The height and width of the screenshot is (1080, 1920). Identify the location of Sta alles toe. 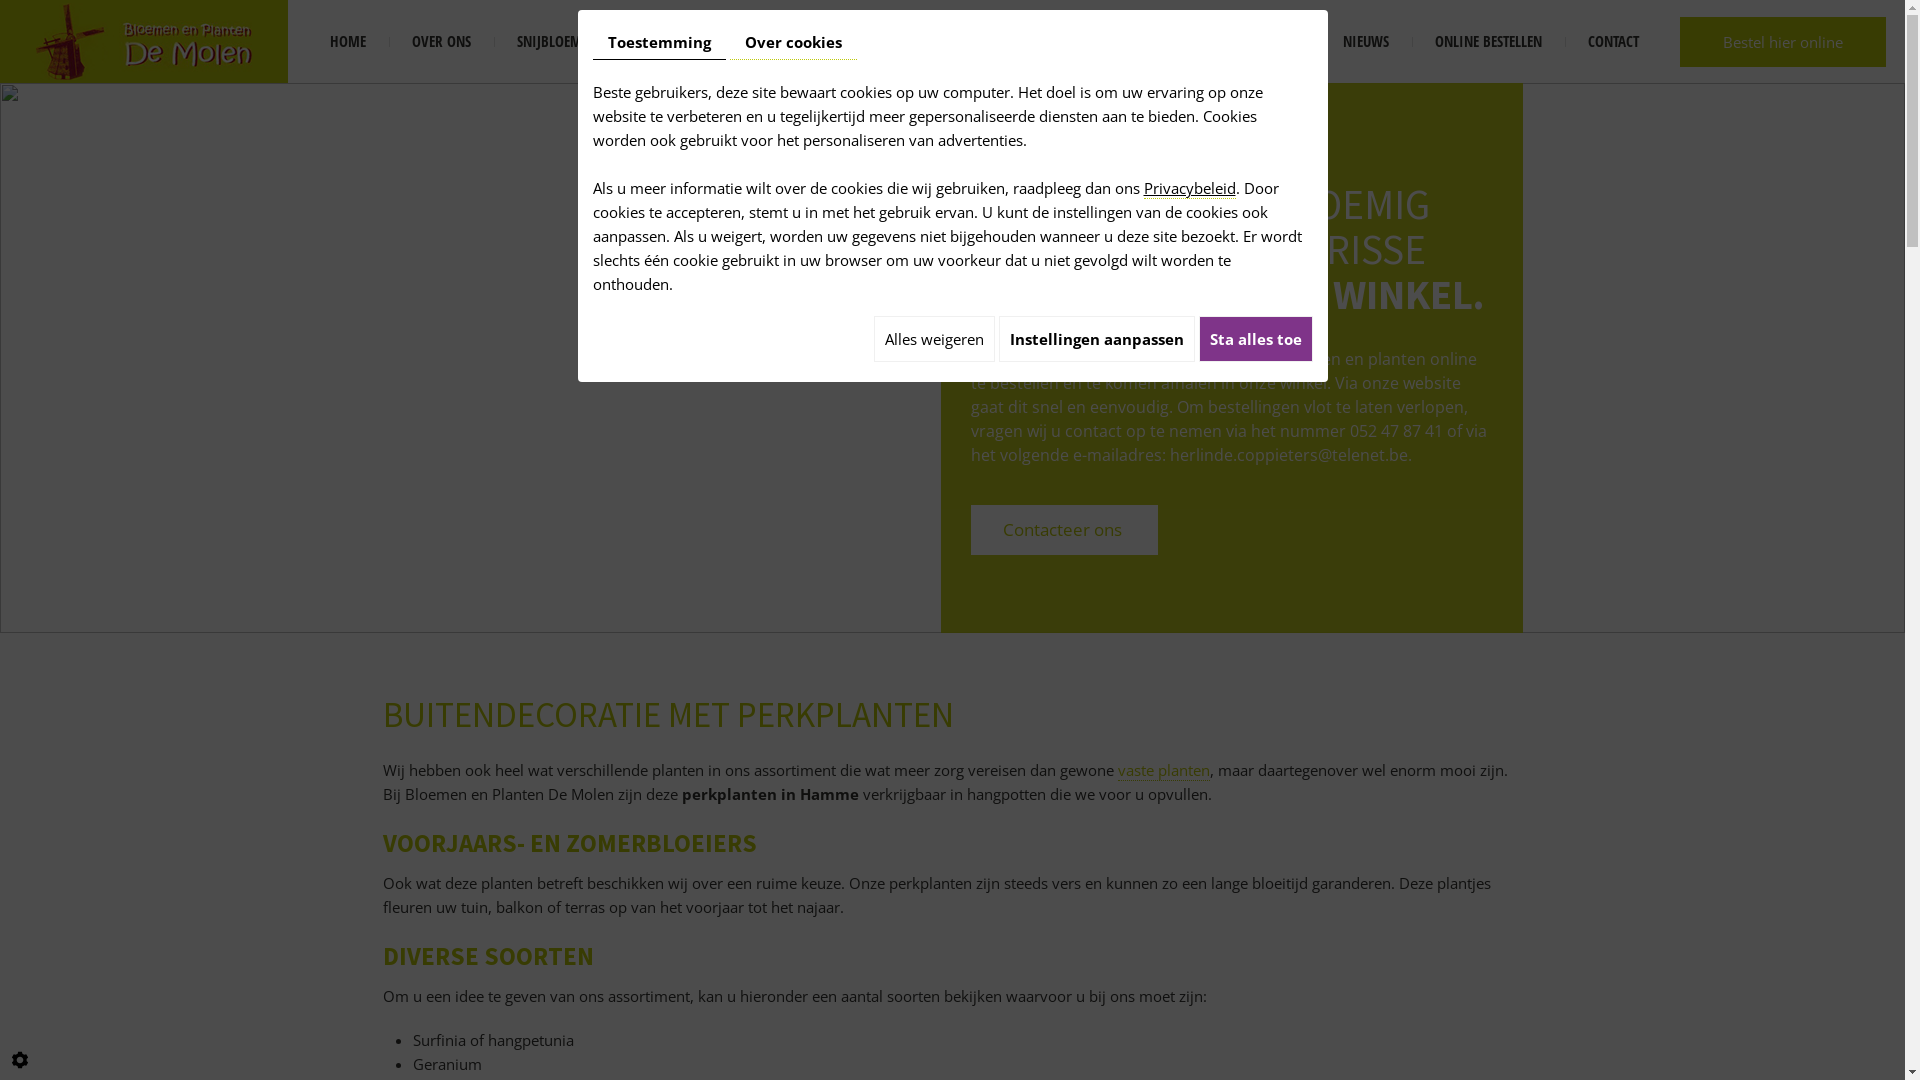
(1255, 339).